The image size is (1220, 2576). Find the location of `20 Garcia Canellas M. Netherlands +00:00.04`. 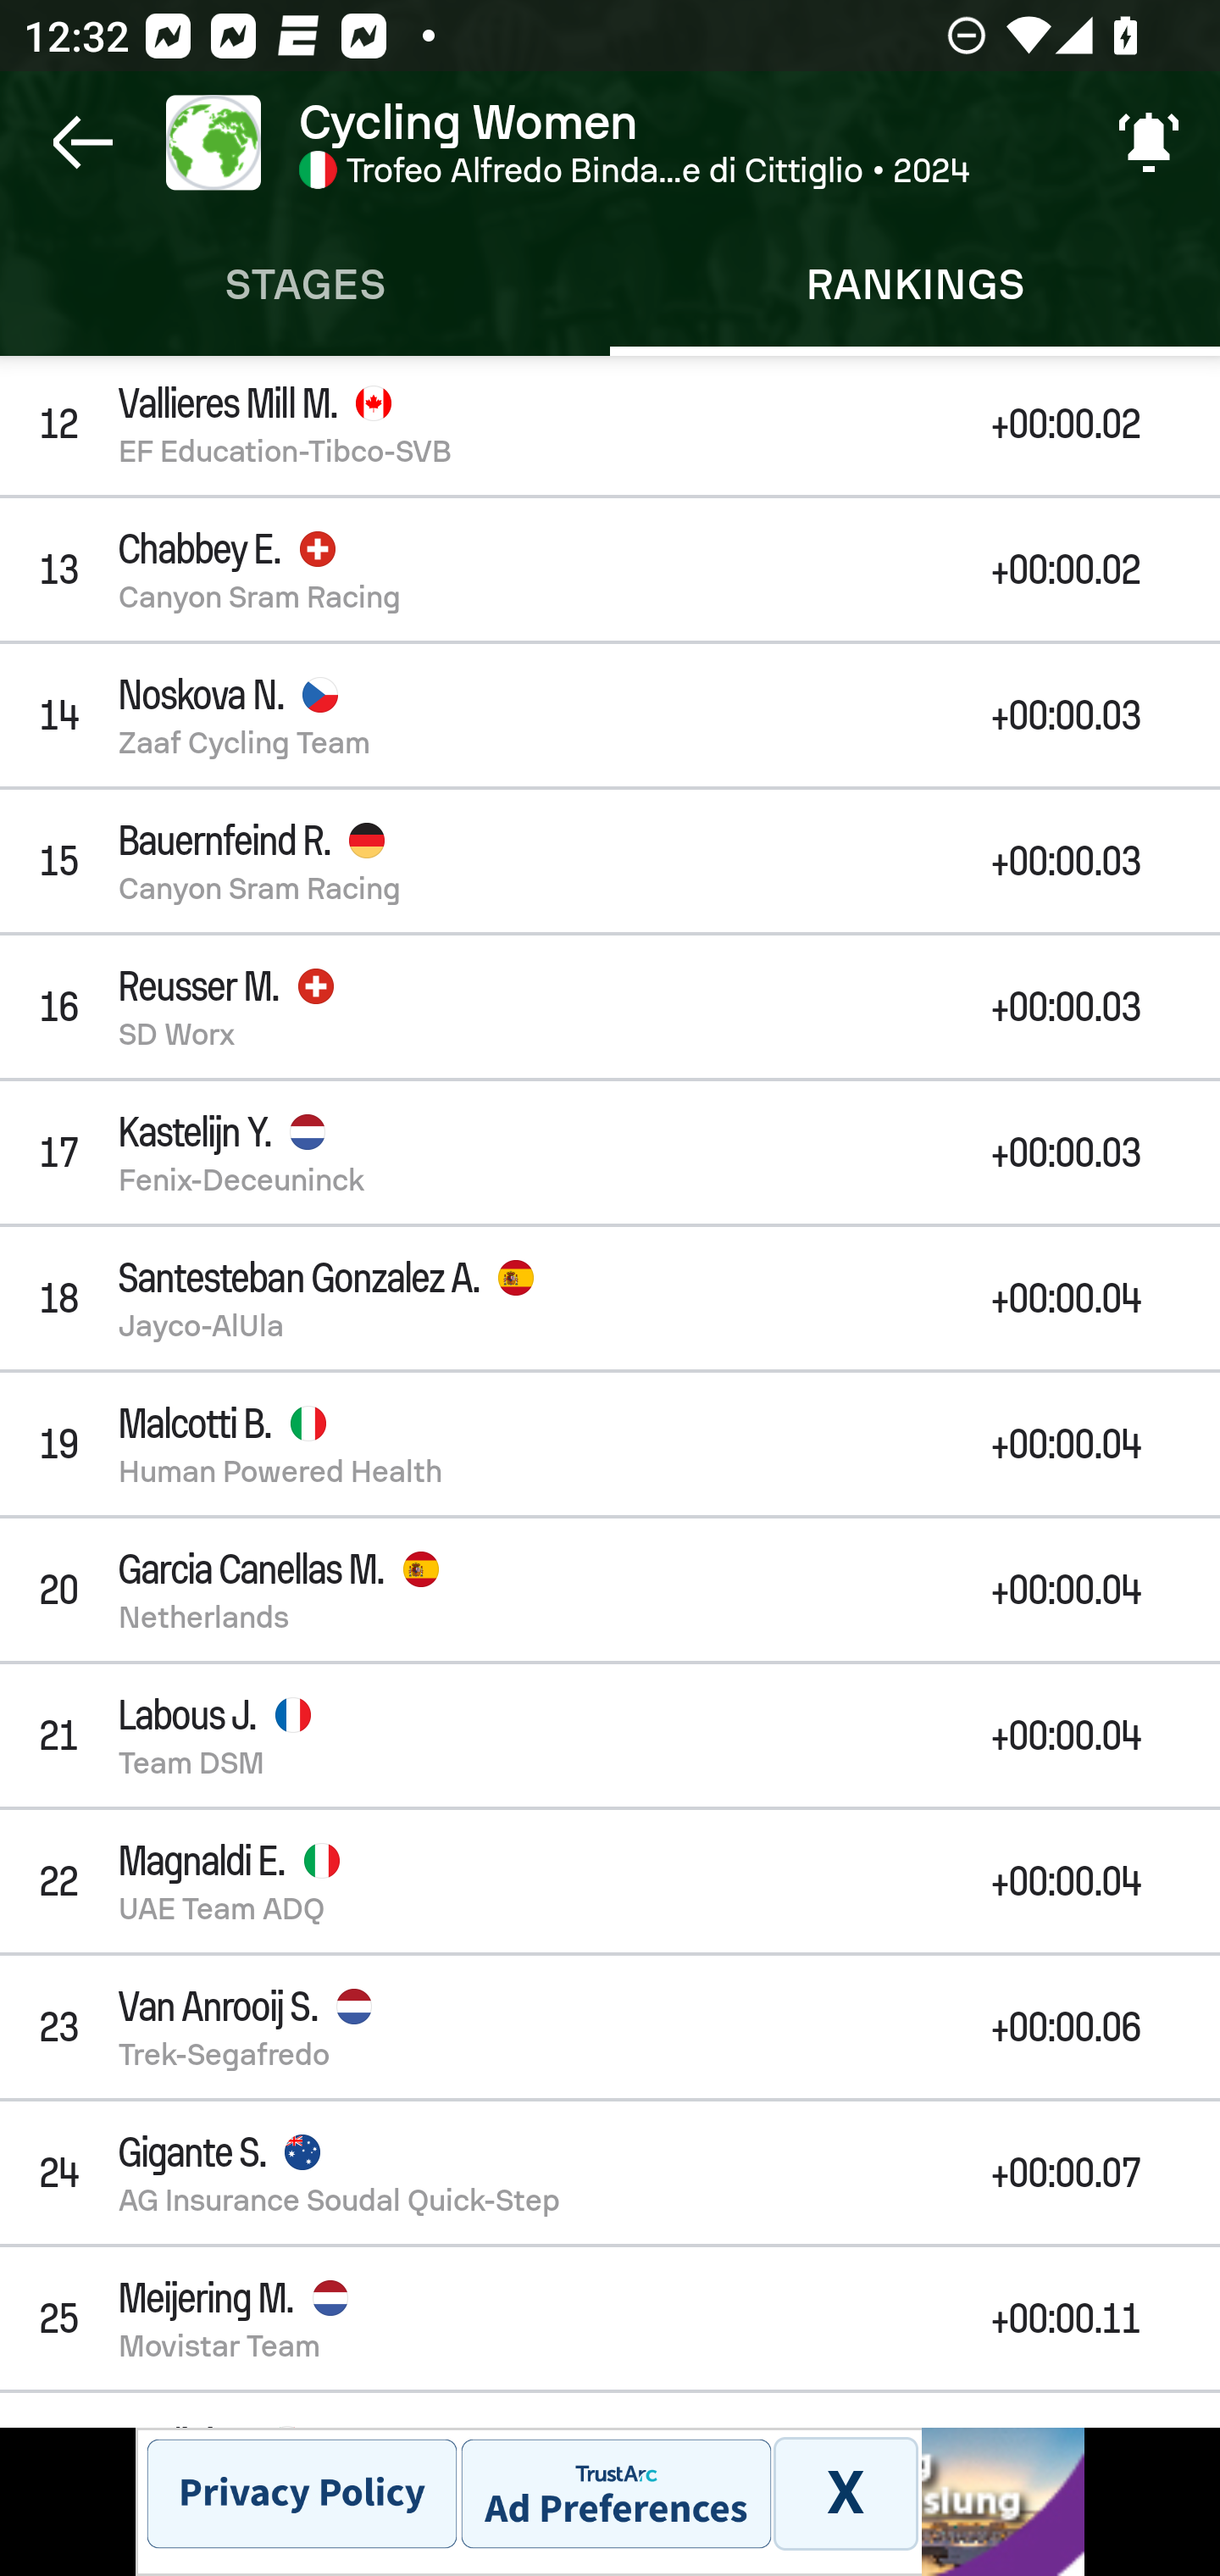

20 Garcia Canellas M. Netherlands +00:00.04 is located at coordinates (610, 1589).